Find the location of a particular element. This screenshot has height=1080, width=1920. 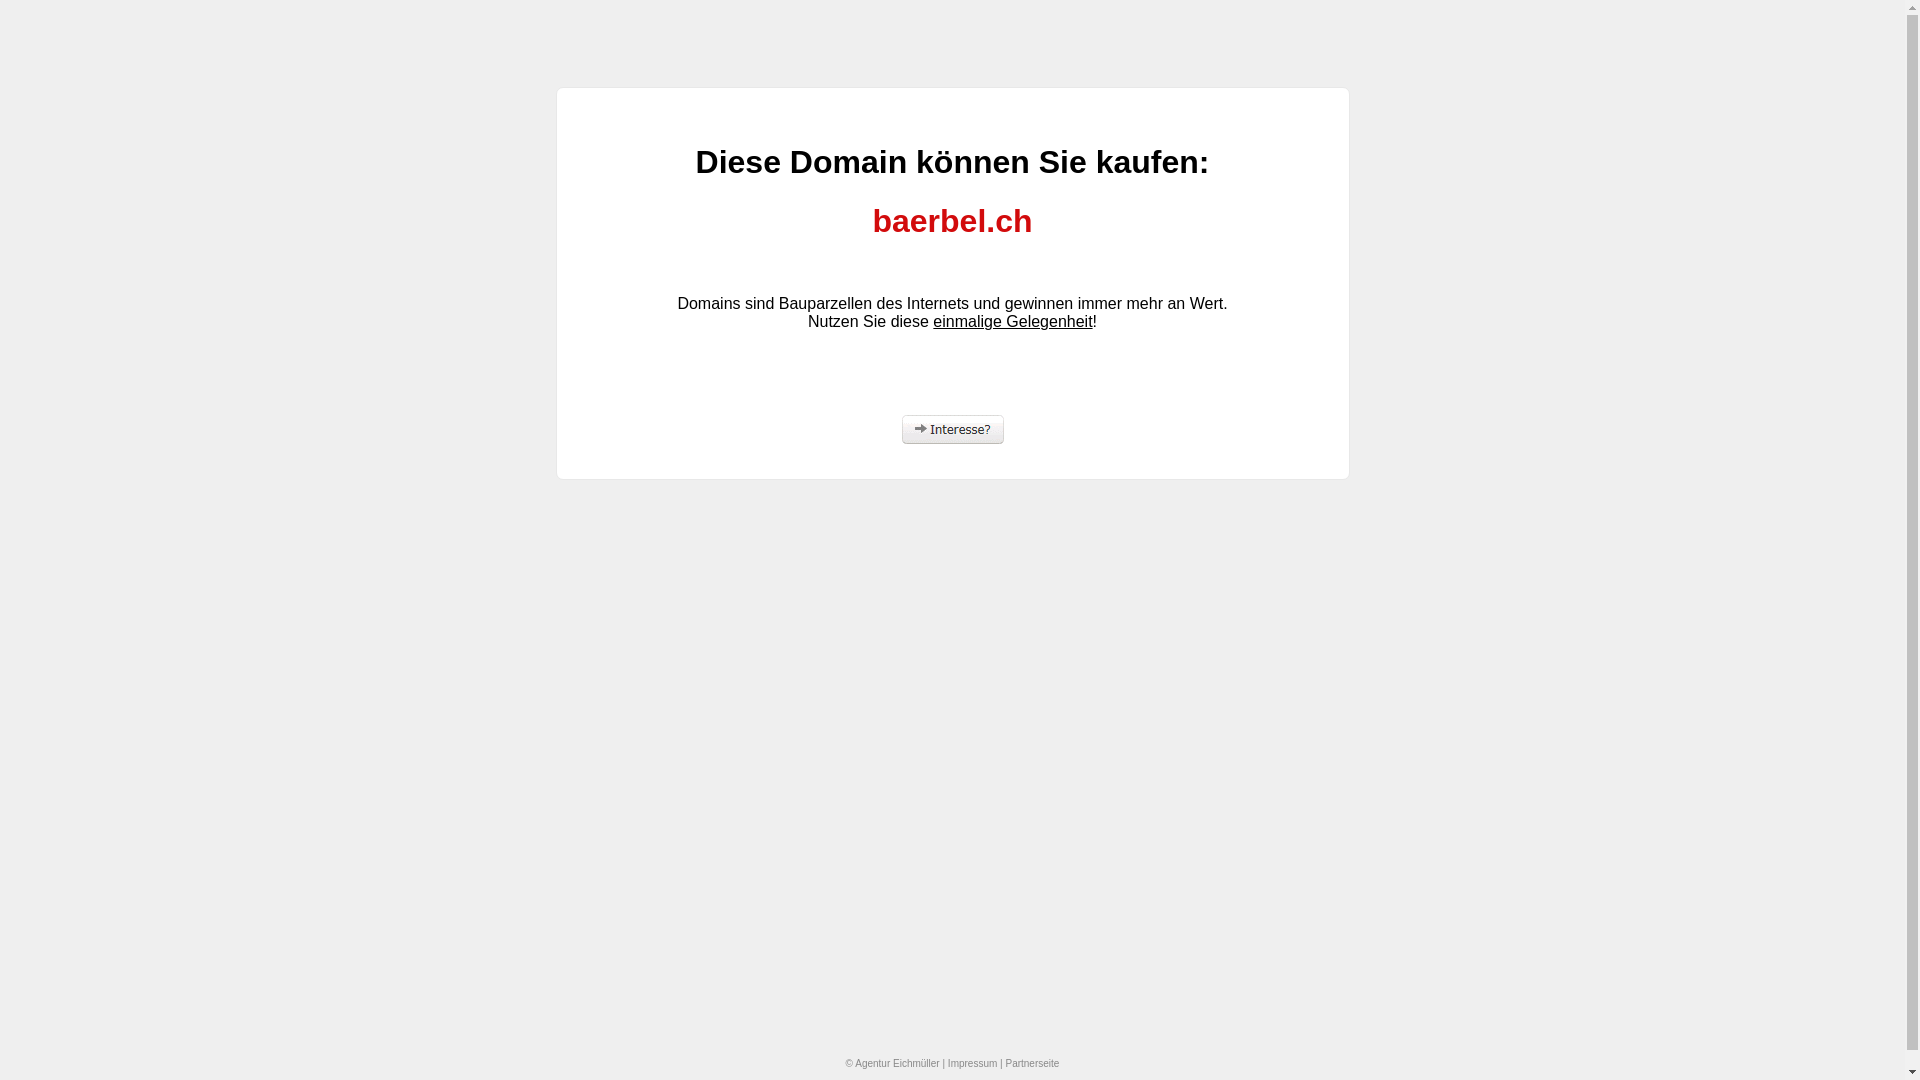

Impressum is located at coordinates (972, 1064).